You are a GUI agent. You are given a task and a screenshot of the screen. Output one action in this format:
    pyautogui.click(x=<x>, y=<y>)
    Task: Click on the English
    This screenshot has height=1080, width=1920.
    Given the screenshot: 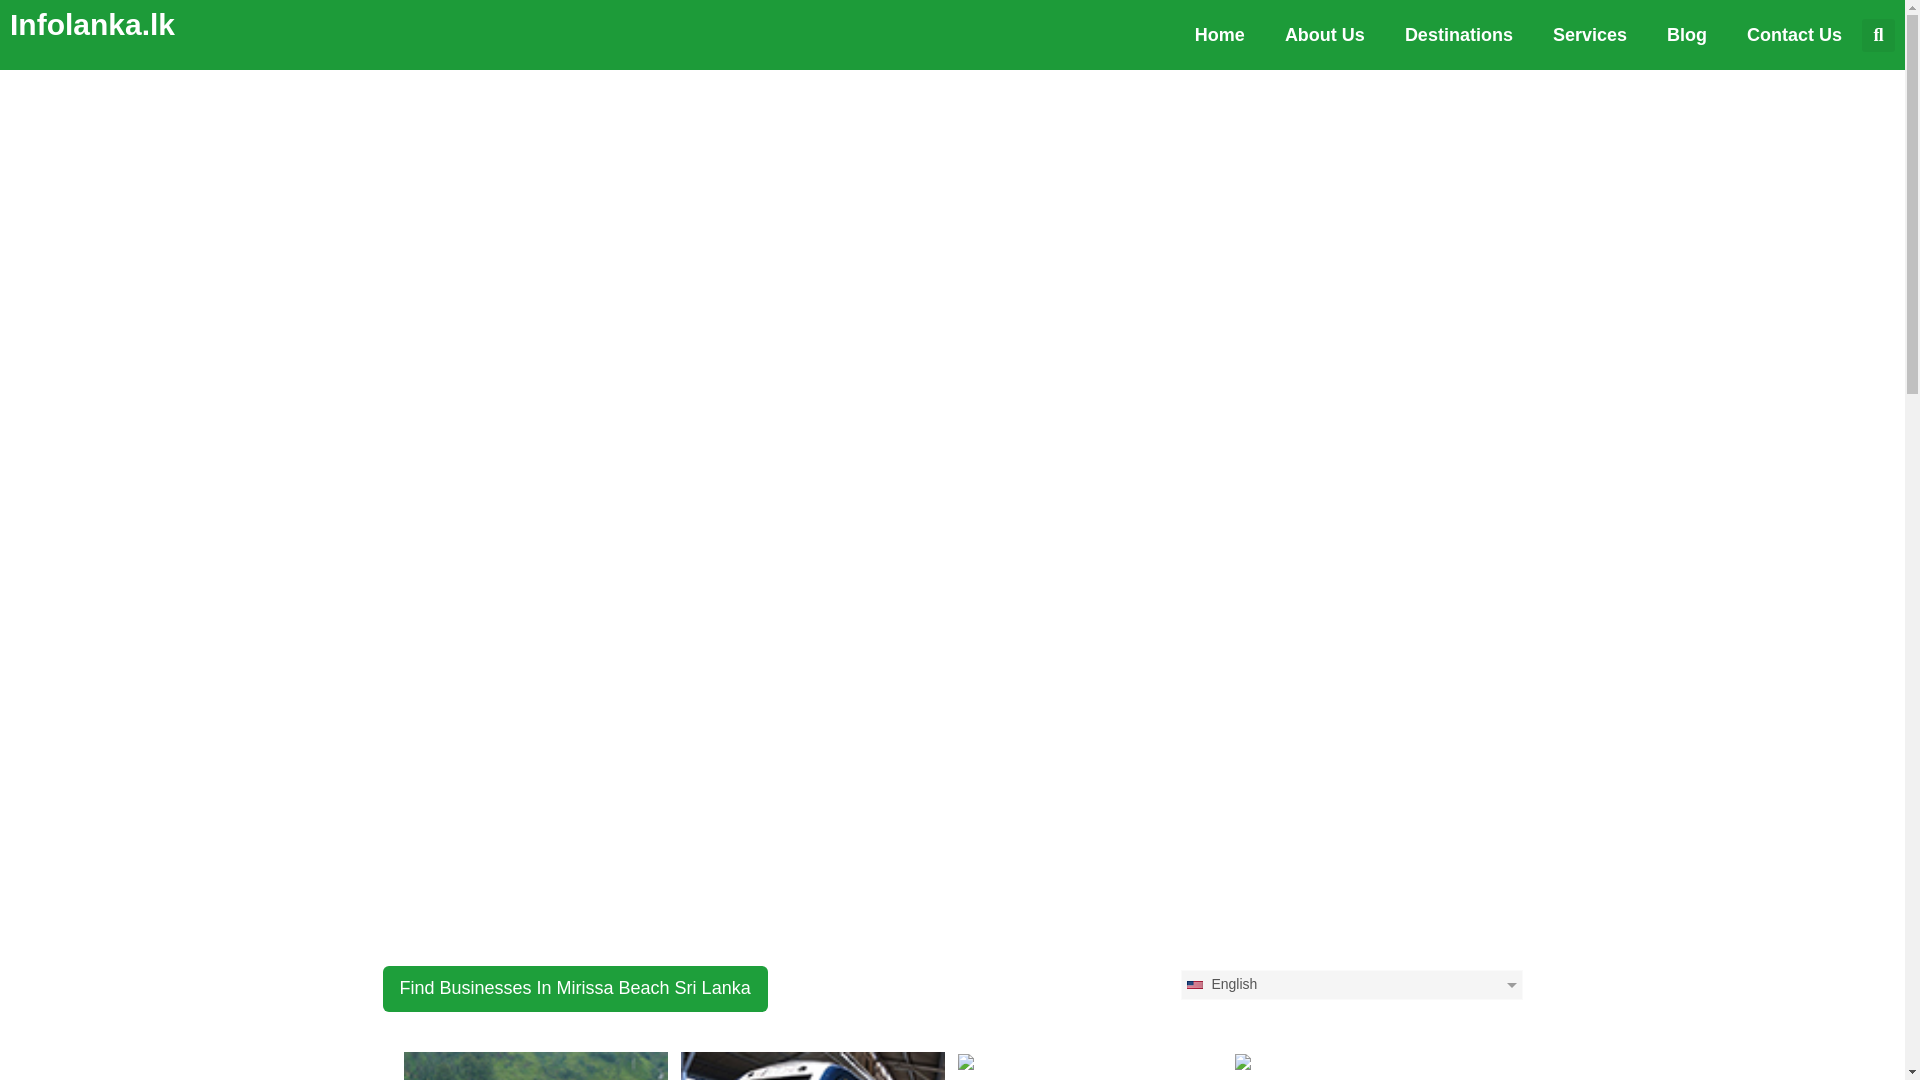 What is the action you would take?
    pyautogui.click(x=1352, y=984)
    